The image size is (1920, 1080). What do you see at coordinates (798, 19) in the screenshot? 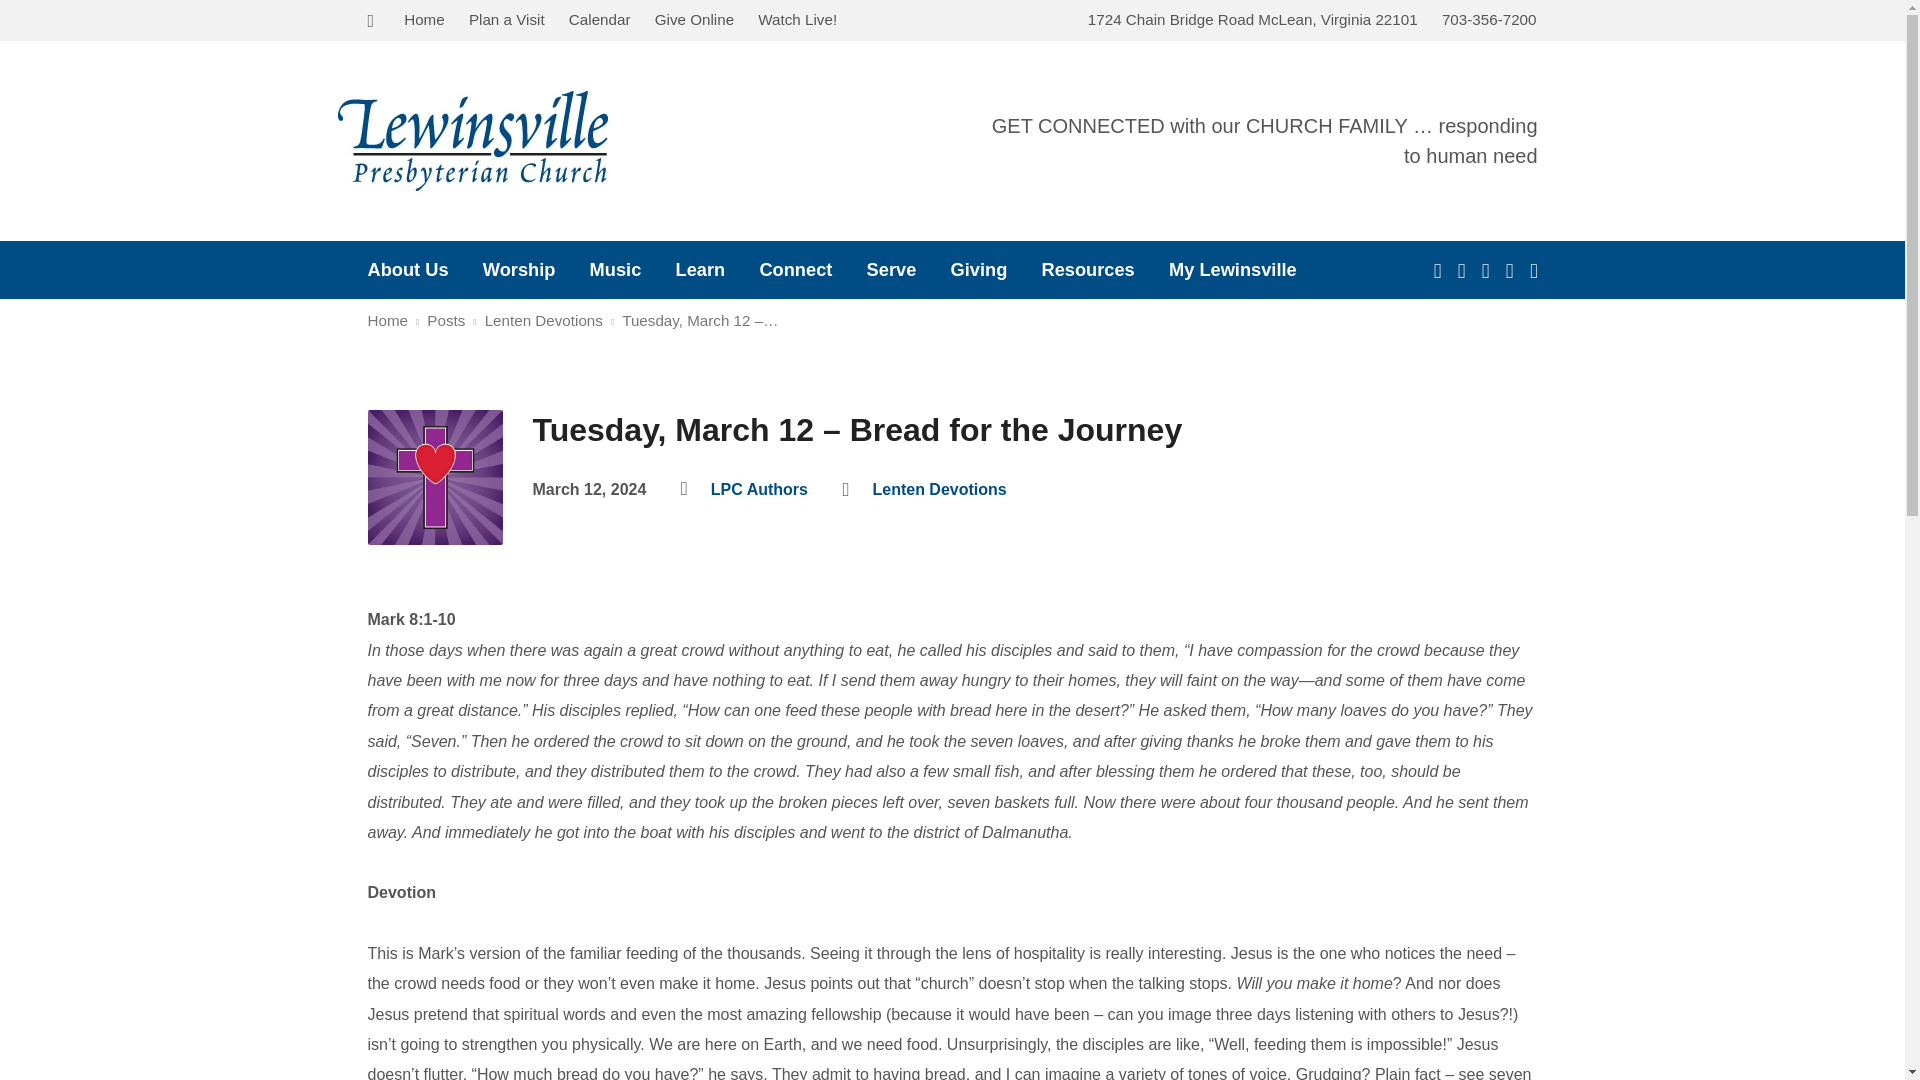
I see `Watch Live!` at bounding box center [798, 19].